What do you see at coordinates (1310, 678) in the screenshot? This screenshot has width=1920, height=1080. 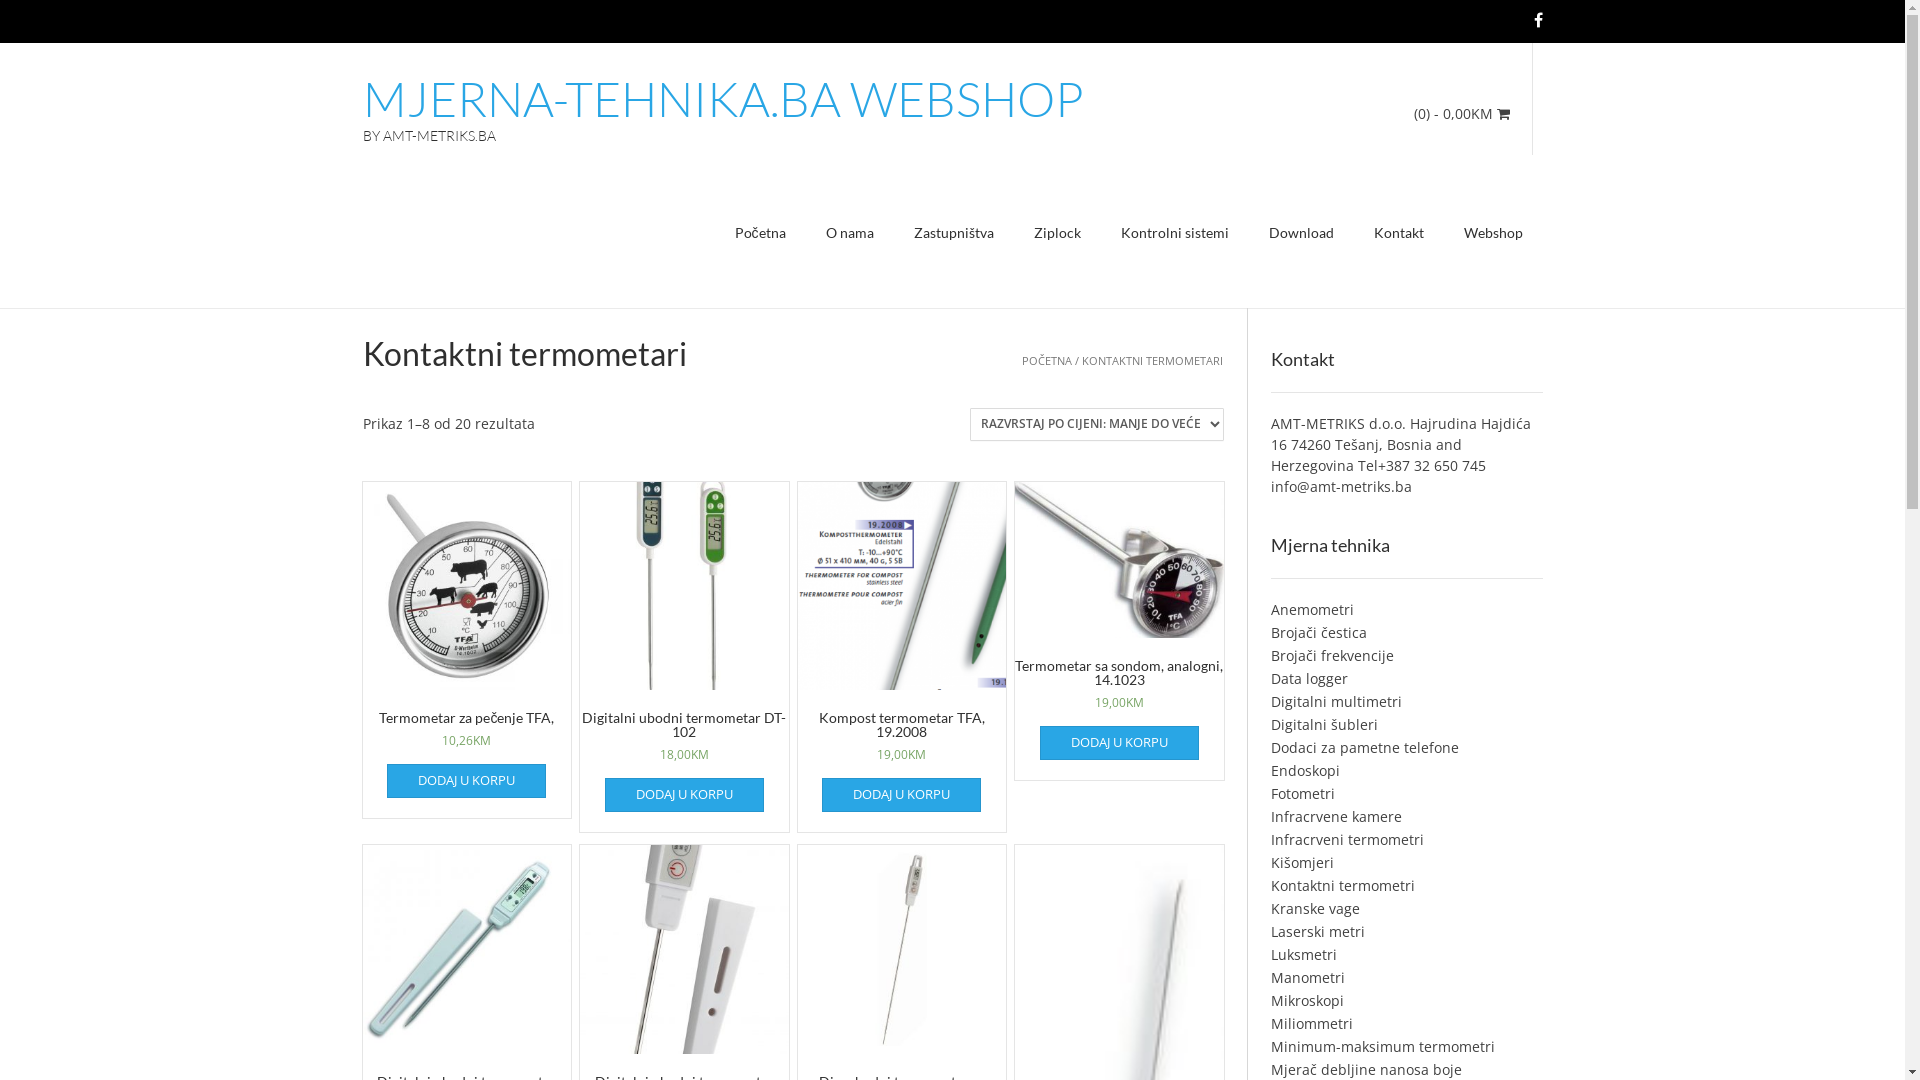 I see `Data logger` at bounding box center [1310, 678].